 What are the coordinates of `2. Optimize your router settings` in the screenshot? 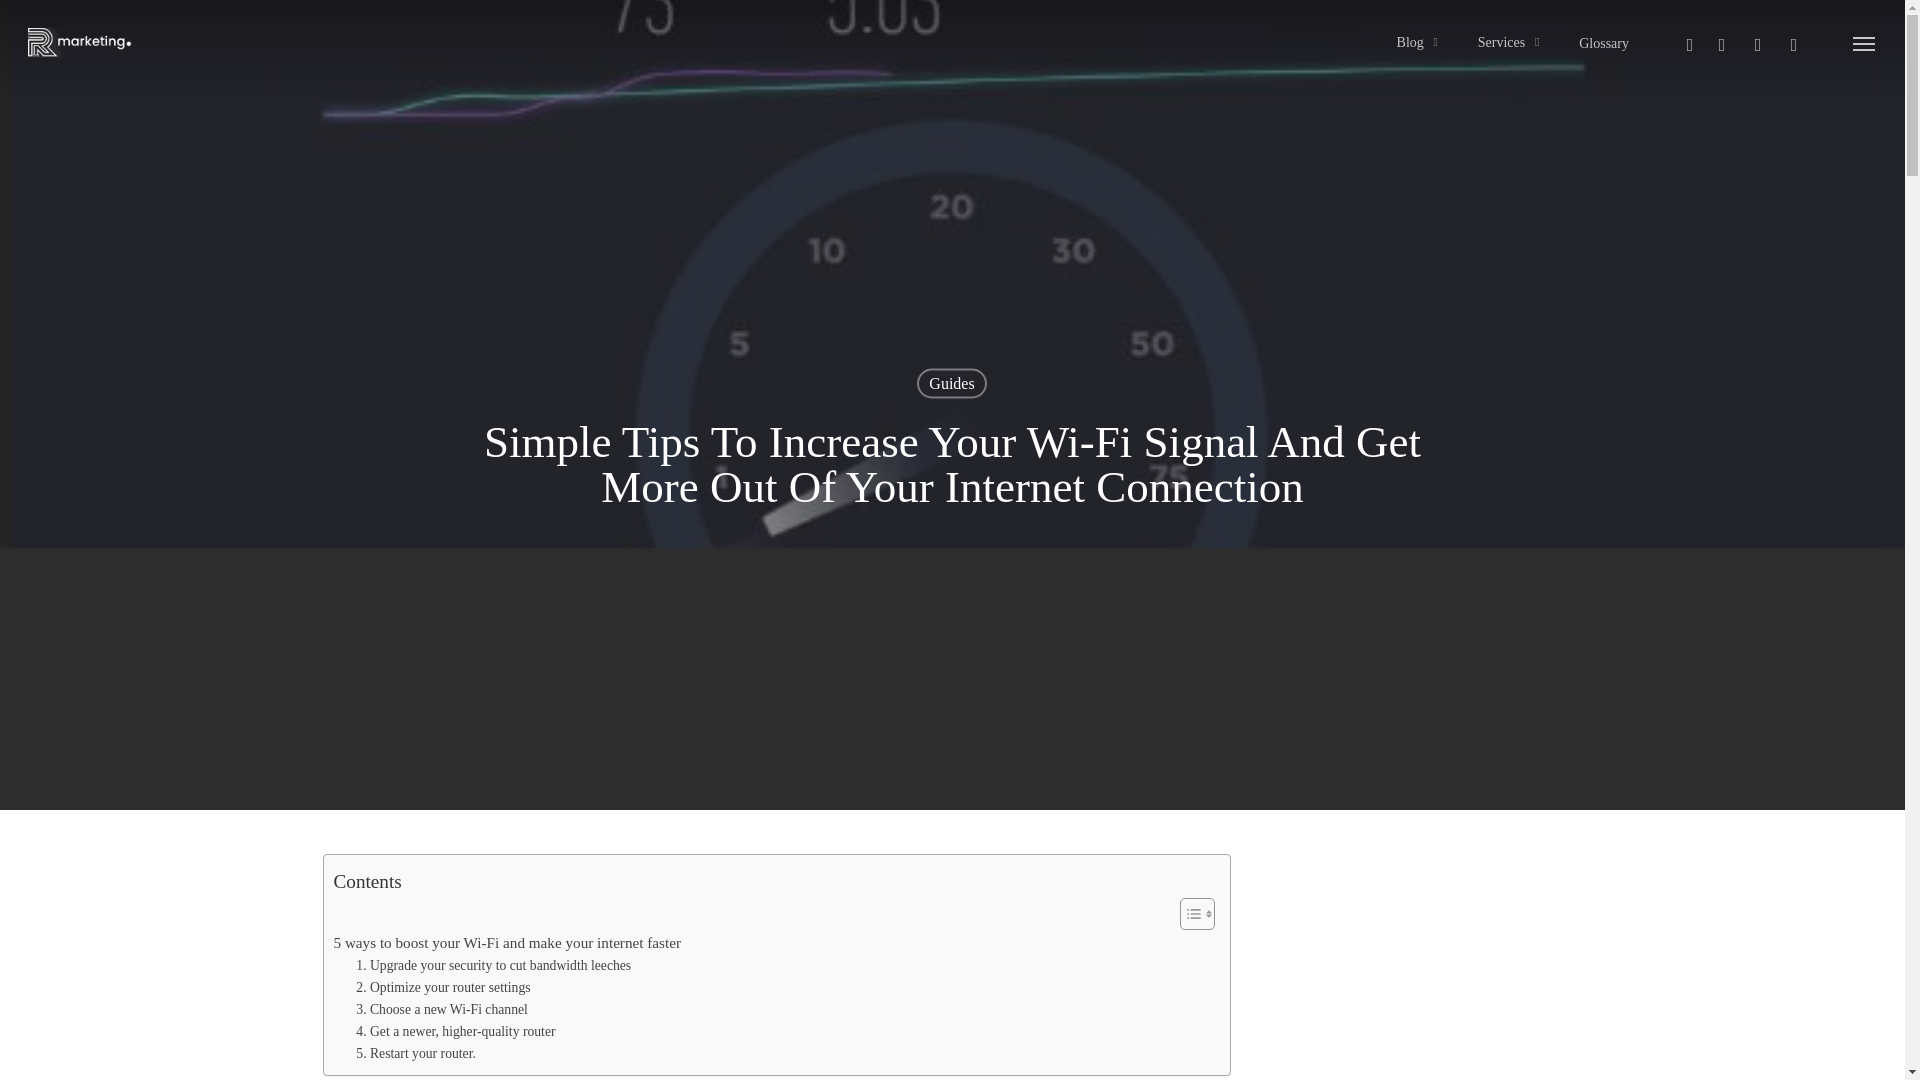 It's located at (442, 988).